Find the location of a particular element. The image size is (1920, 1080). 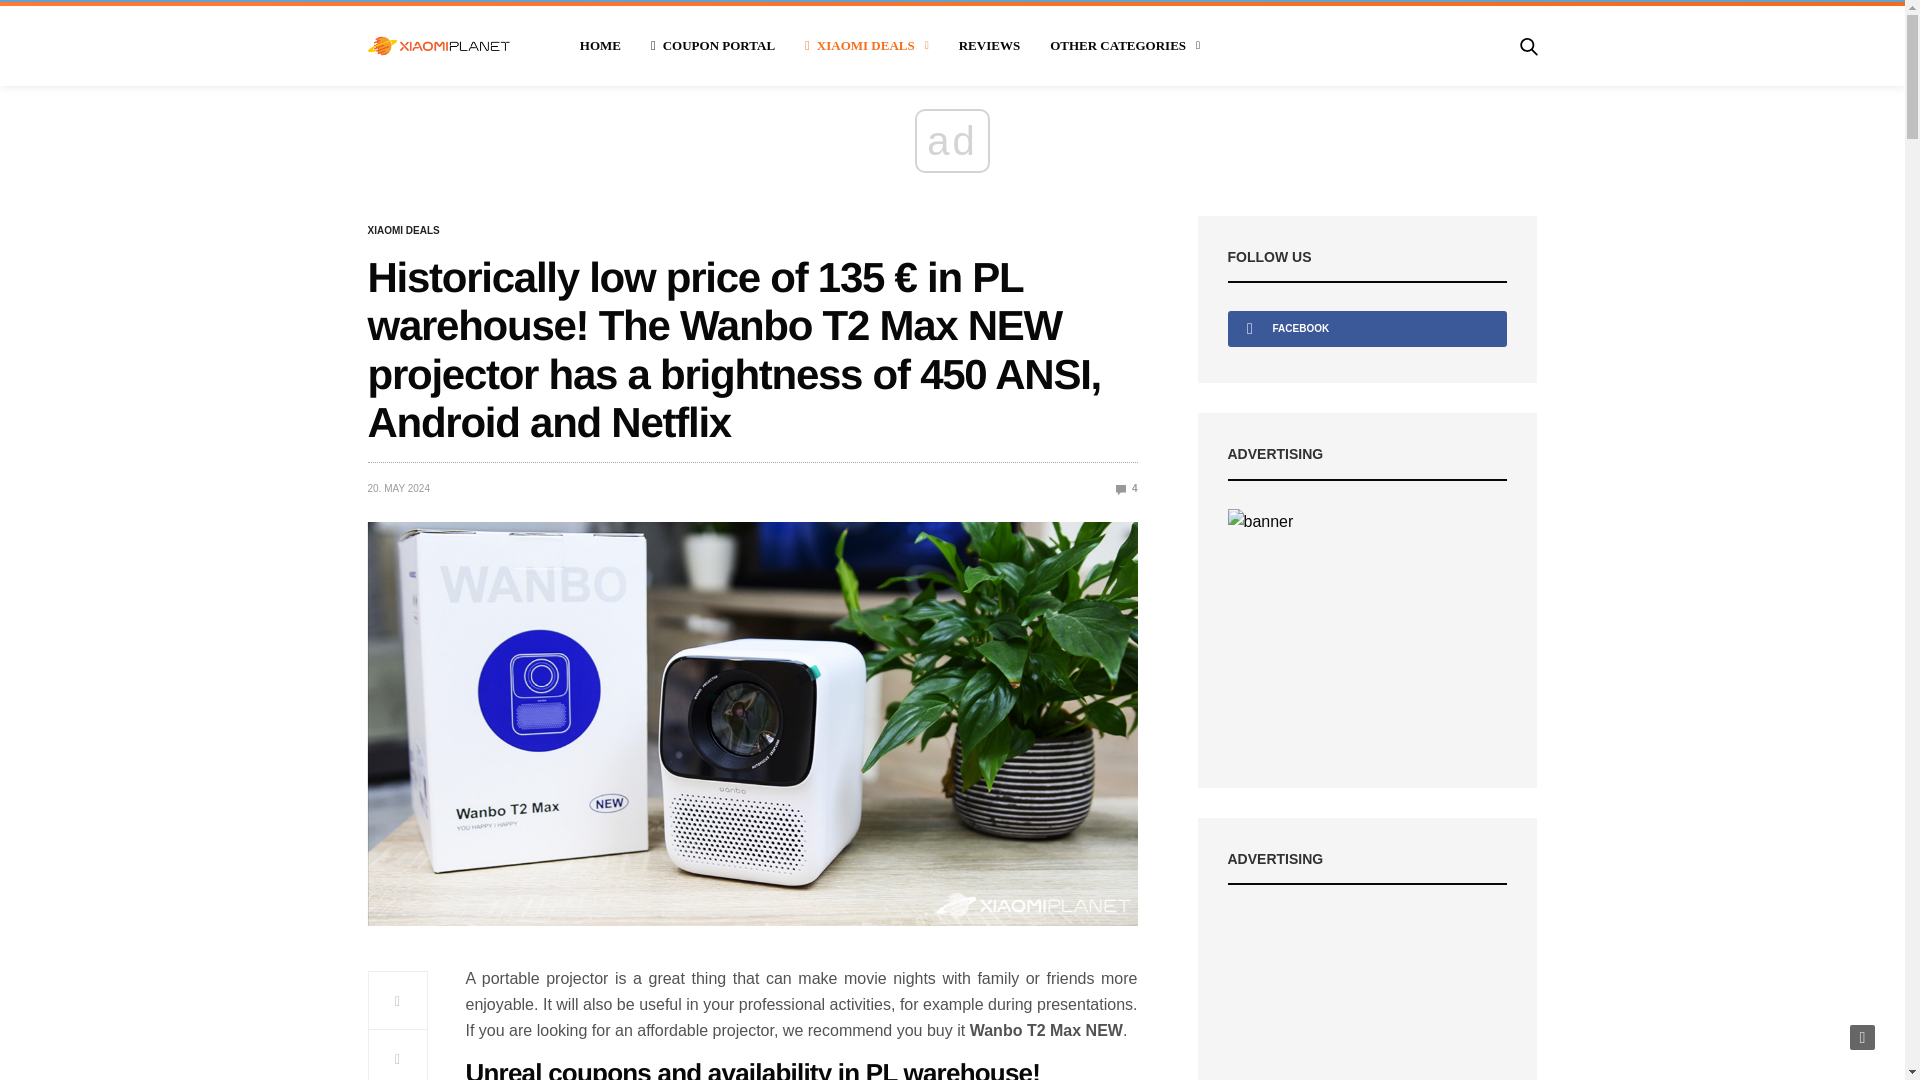

COUPON PORTAL is located at coordinates (712, 46).